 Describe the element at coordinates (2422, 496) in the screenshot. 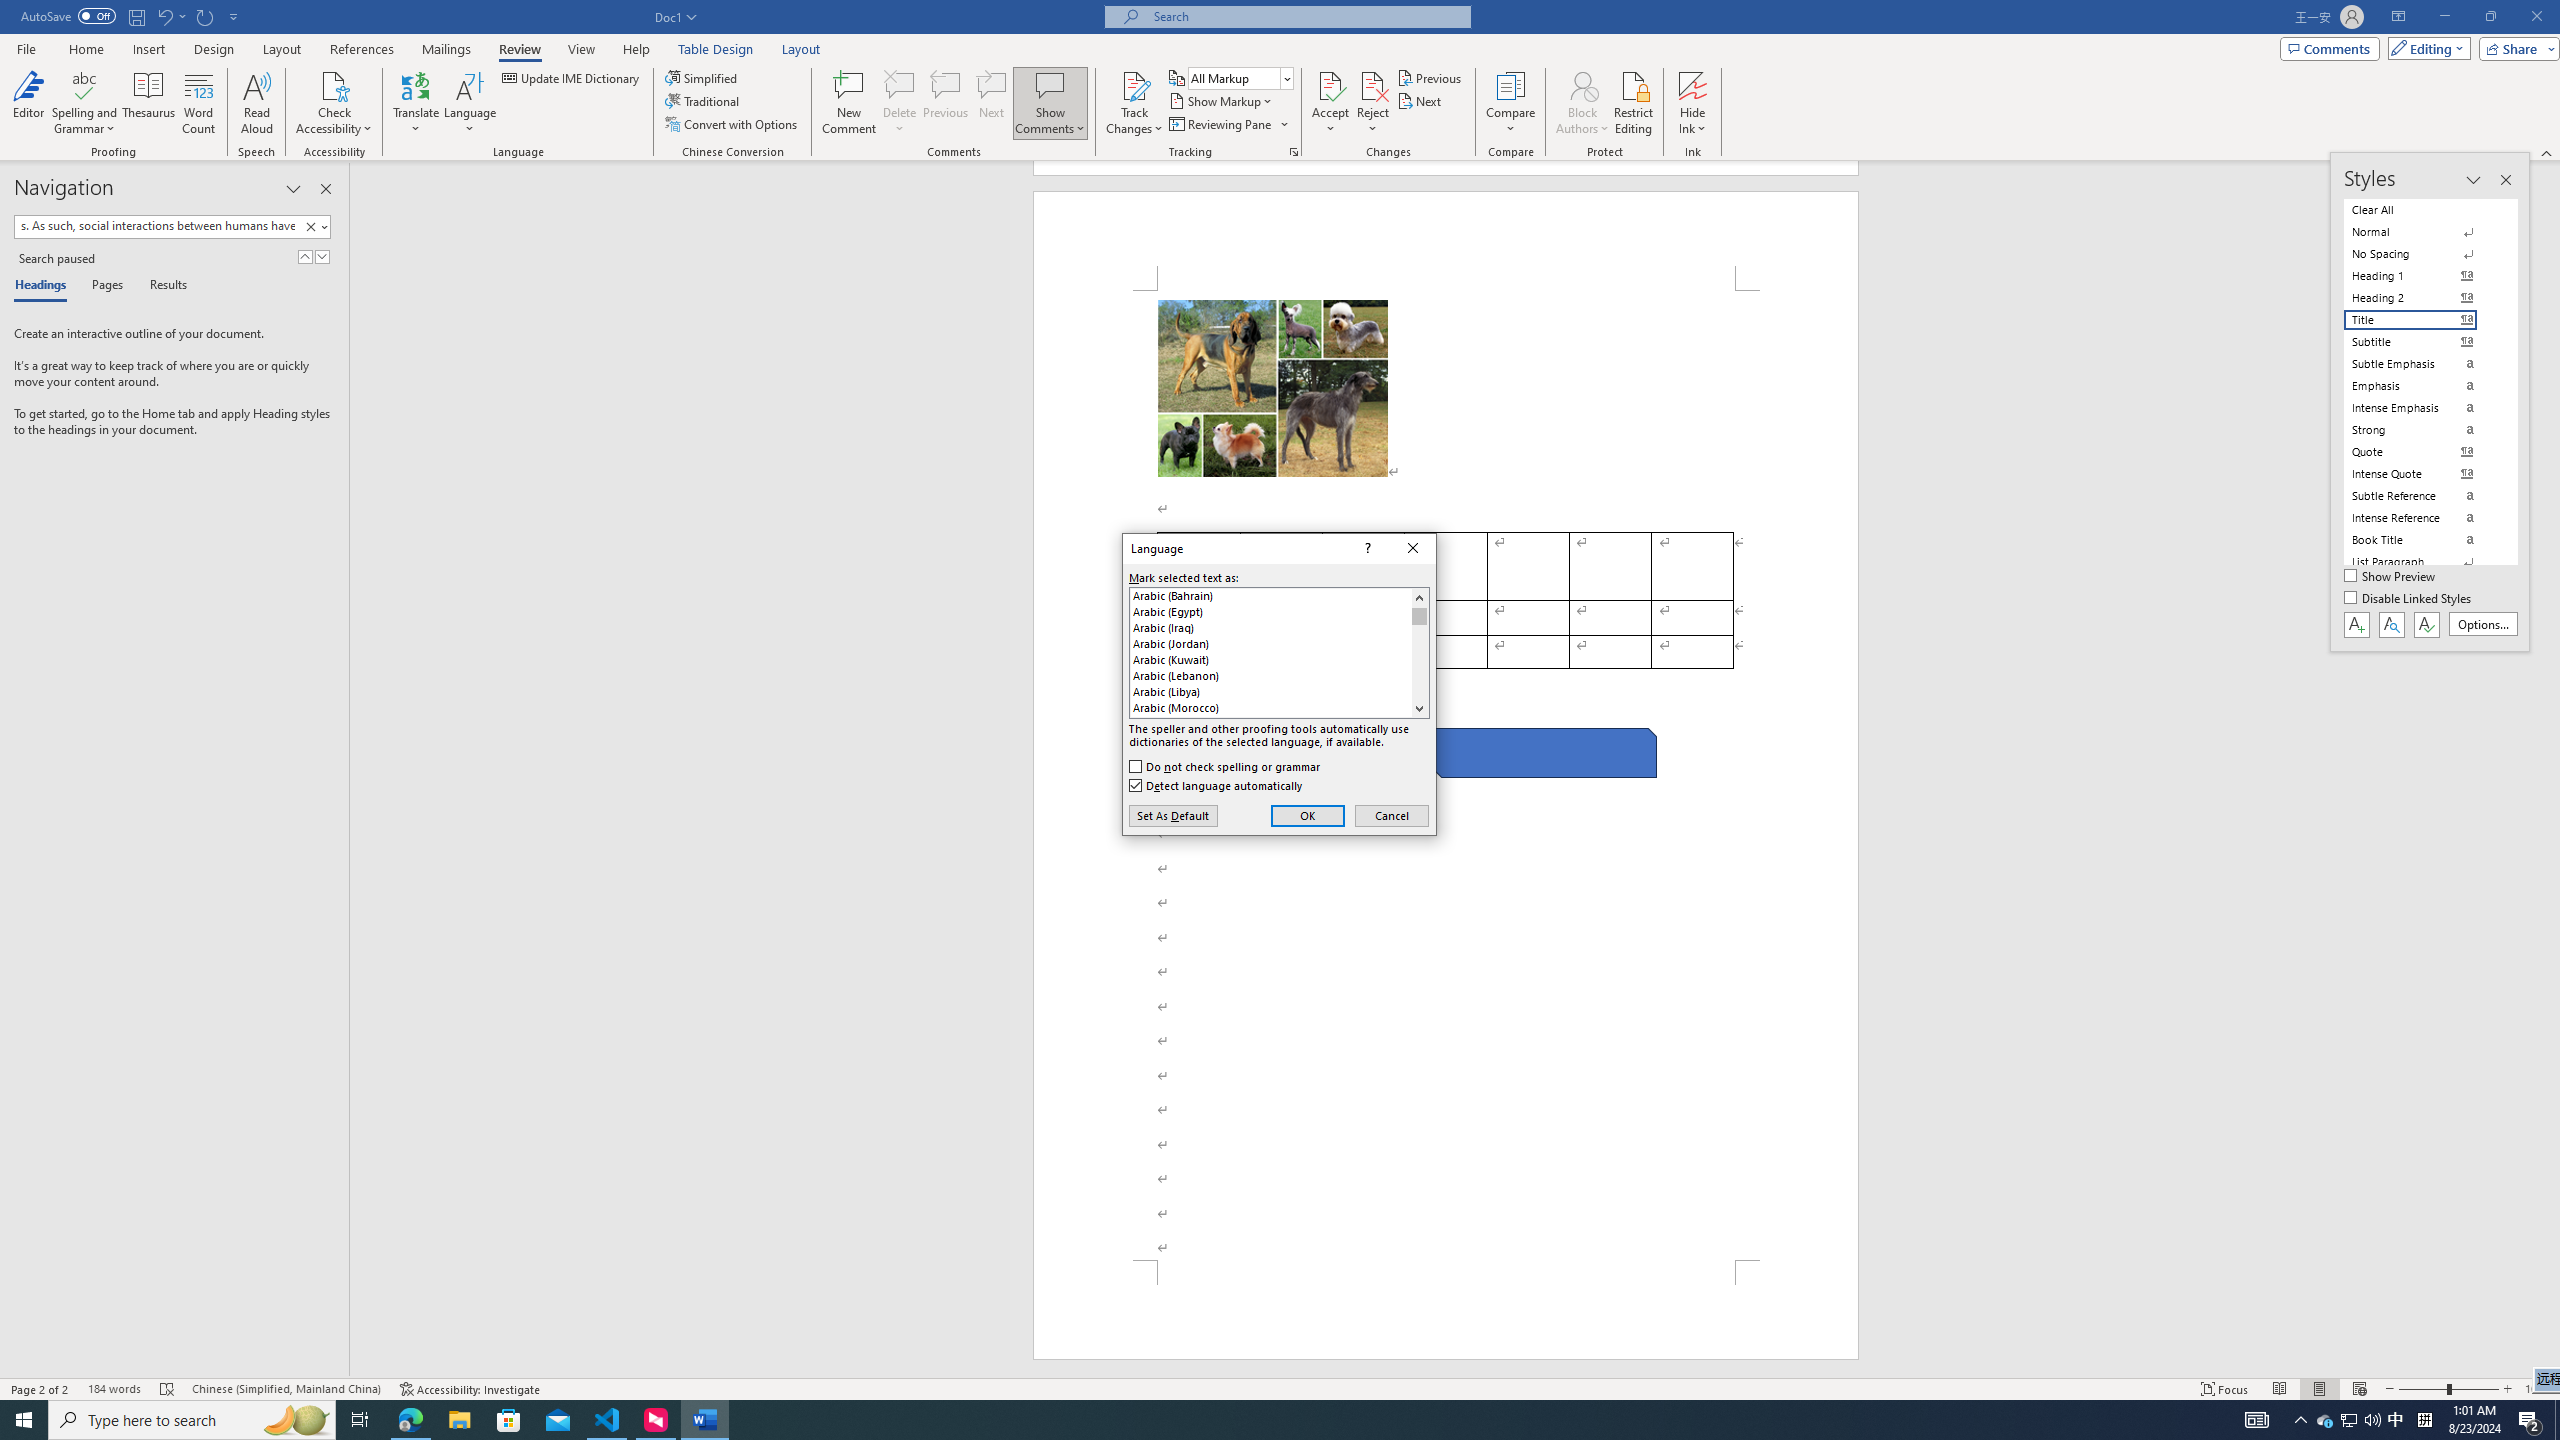

I see `Subtle Reference` at that location.